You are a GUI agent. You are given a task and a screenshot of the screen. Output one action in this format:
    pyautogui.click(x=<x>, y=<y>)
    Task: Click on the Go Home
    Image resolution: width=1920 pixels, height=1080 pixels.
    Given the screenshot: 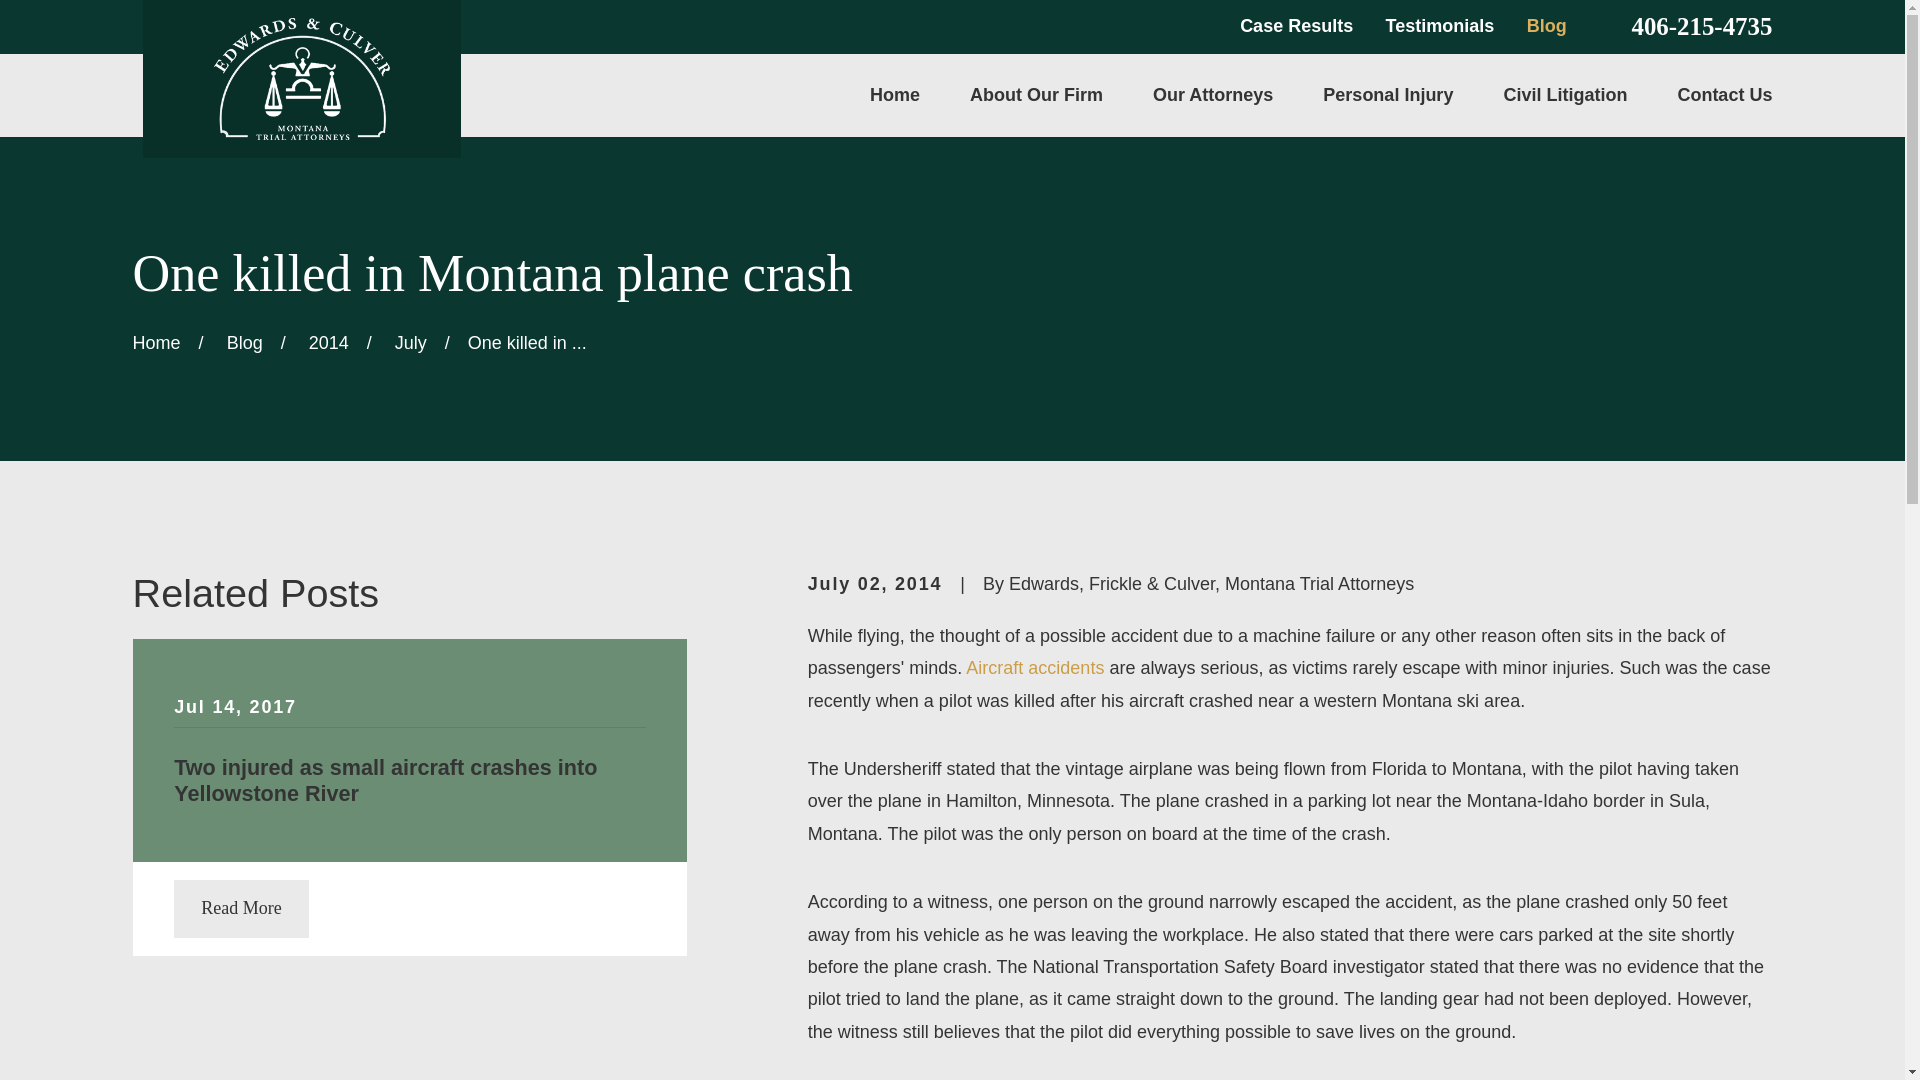 What is the action you would take?
    pyautogui.click(x=156, y=342)
    